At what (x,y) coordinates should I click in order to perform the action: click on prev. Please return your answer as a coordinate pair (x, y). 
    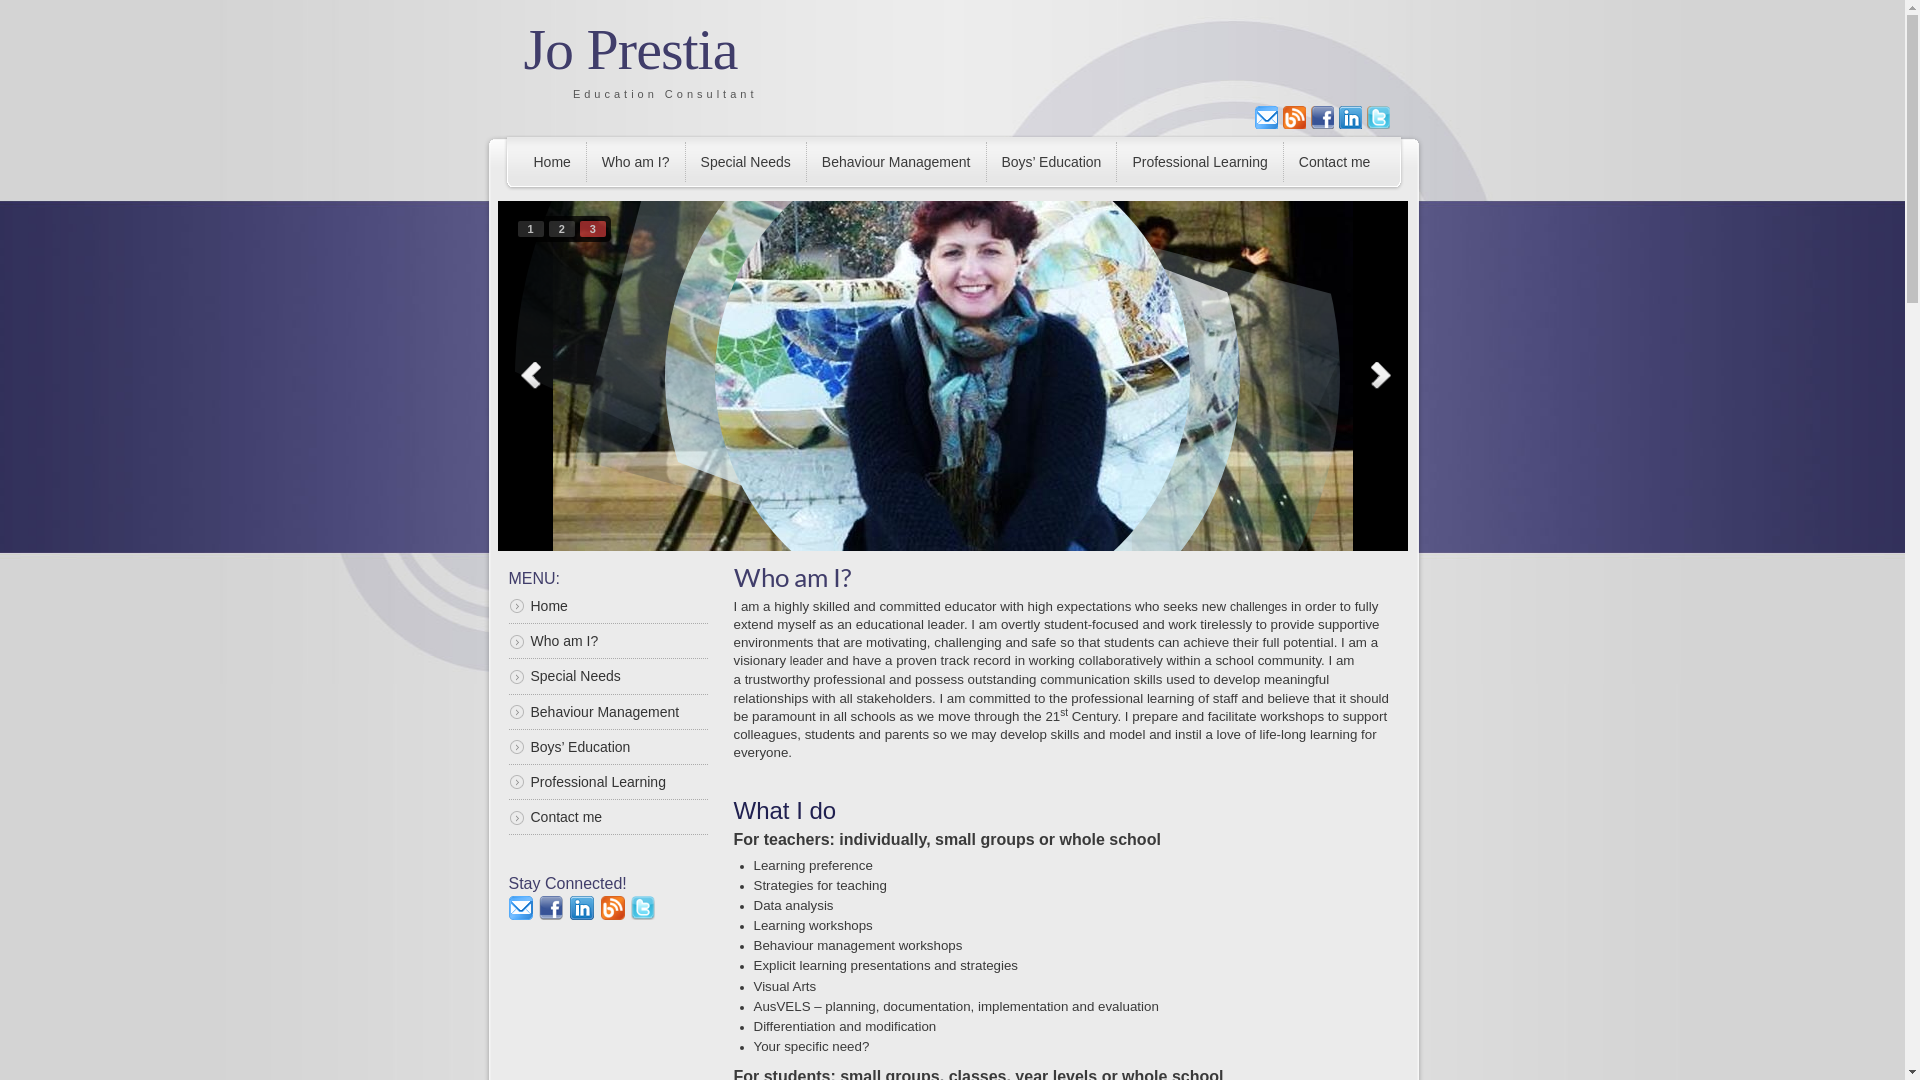
    Looking at the image, I should click on (529, 372).